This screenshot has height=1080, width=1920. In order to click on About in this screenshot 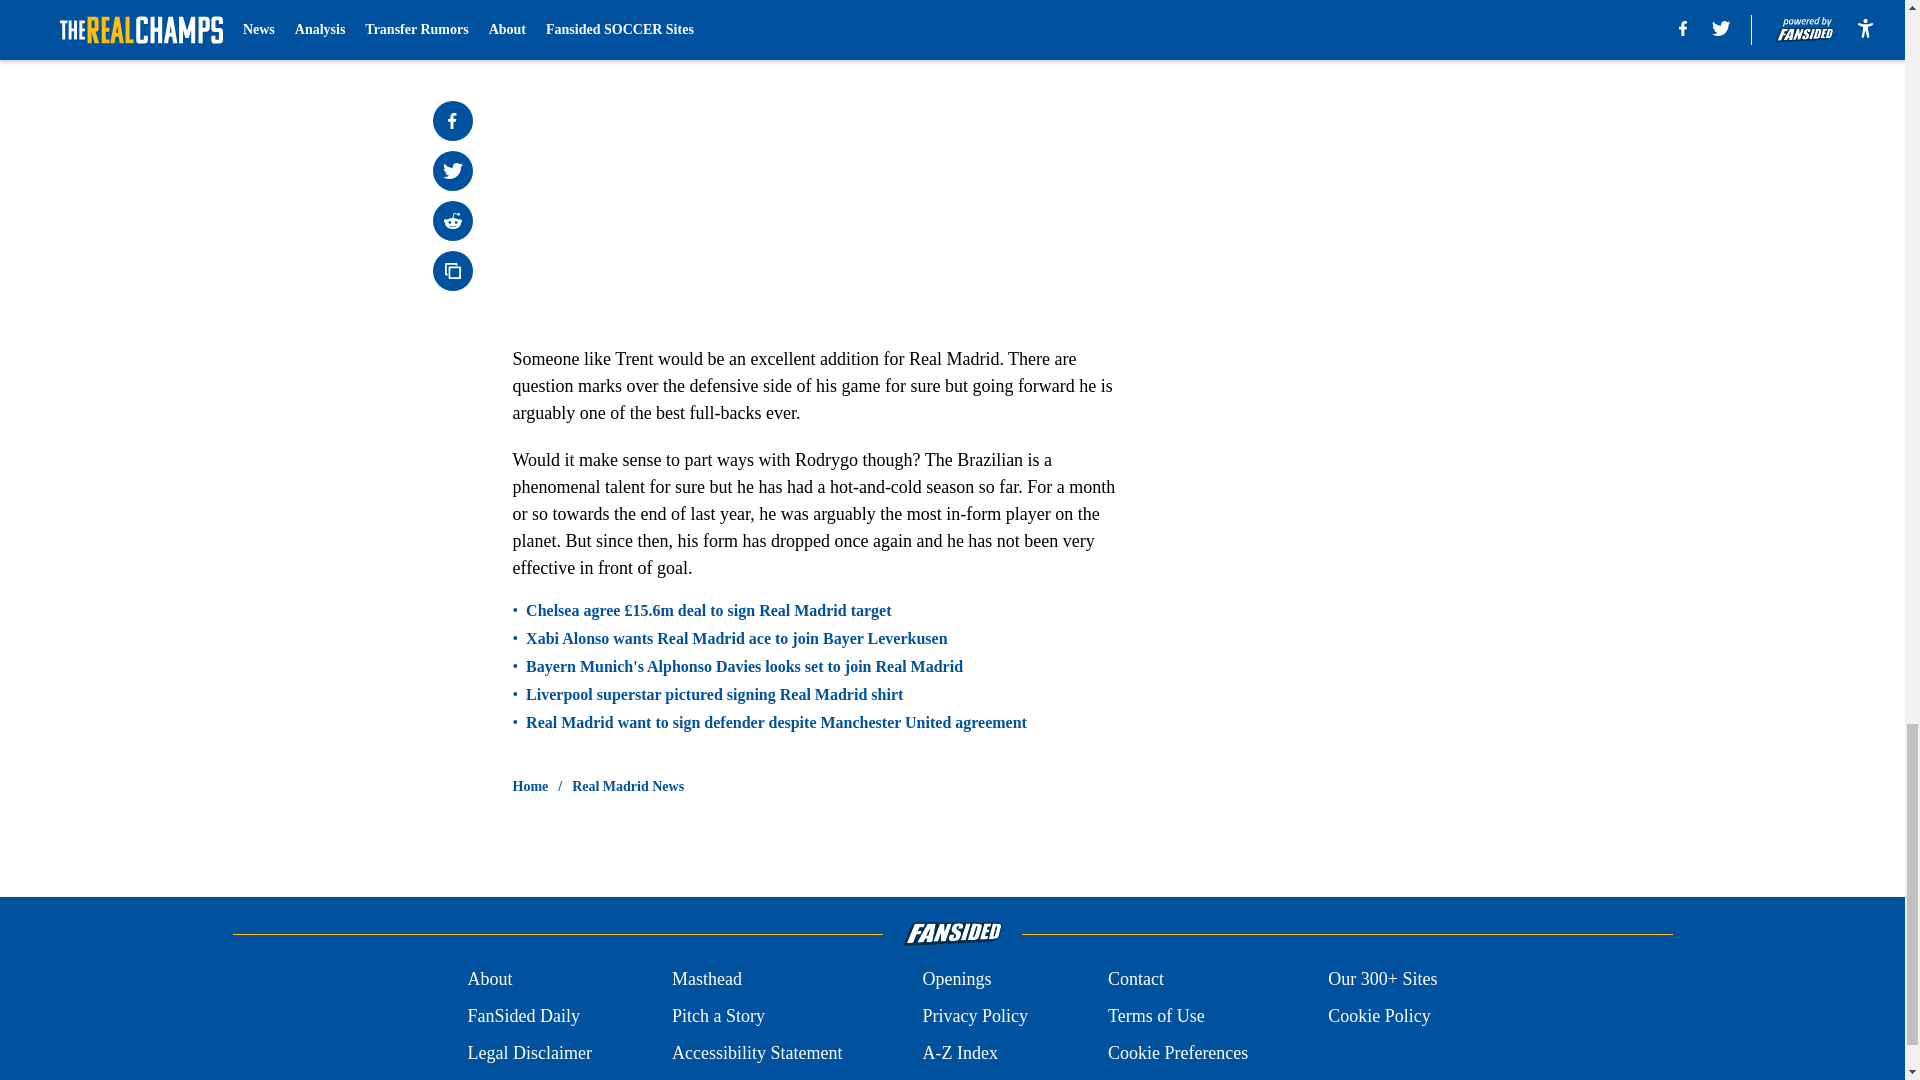, I will do `click(489, 978)`.